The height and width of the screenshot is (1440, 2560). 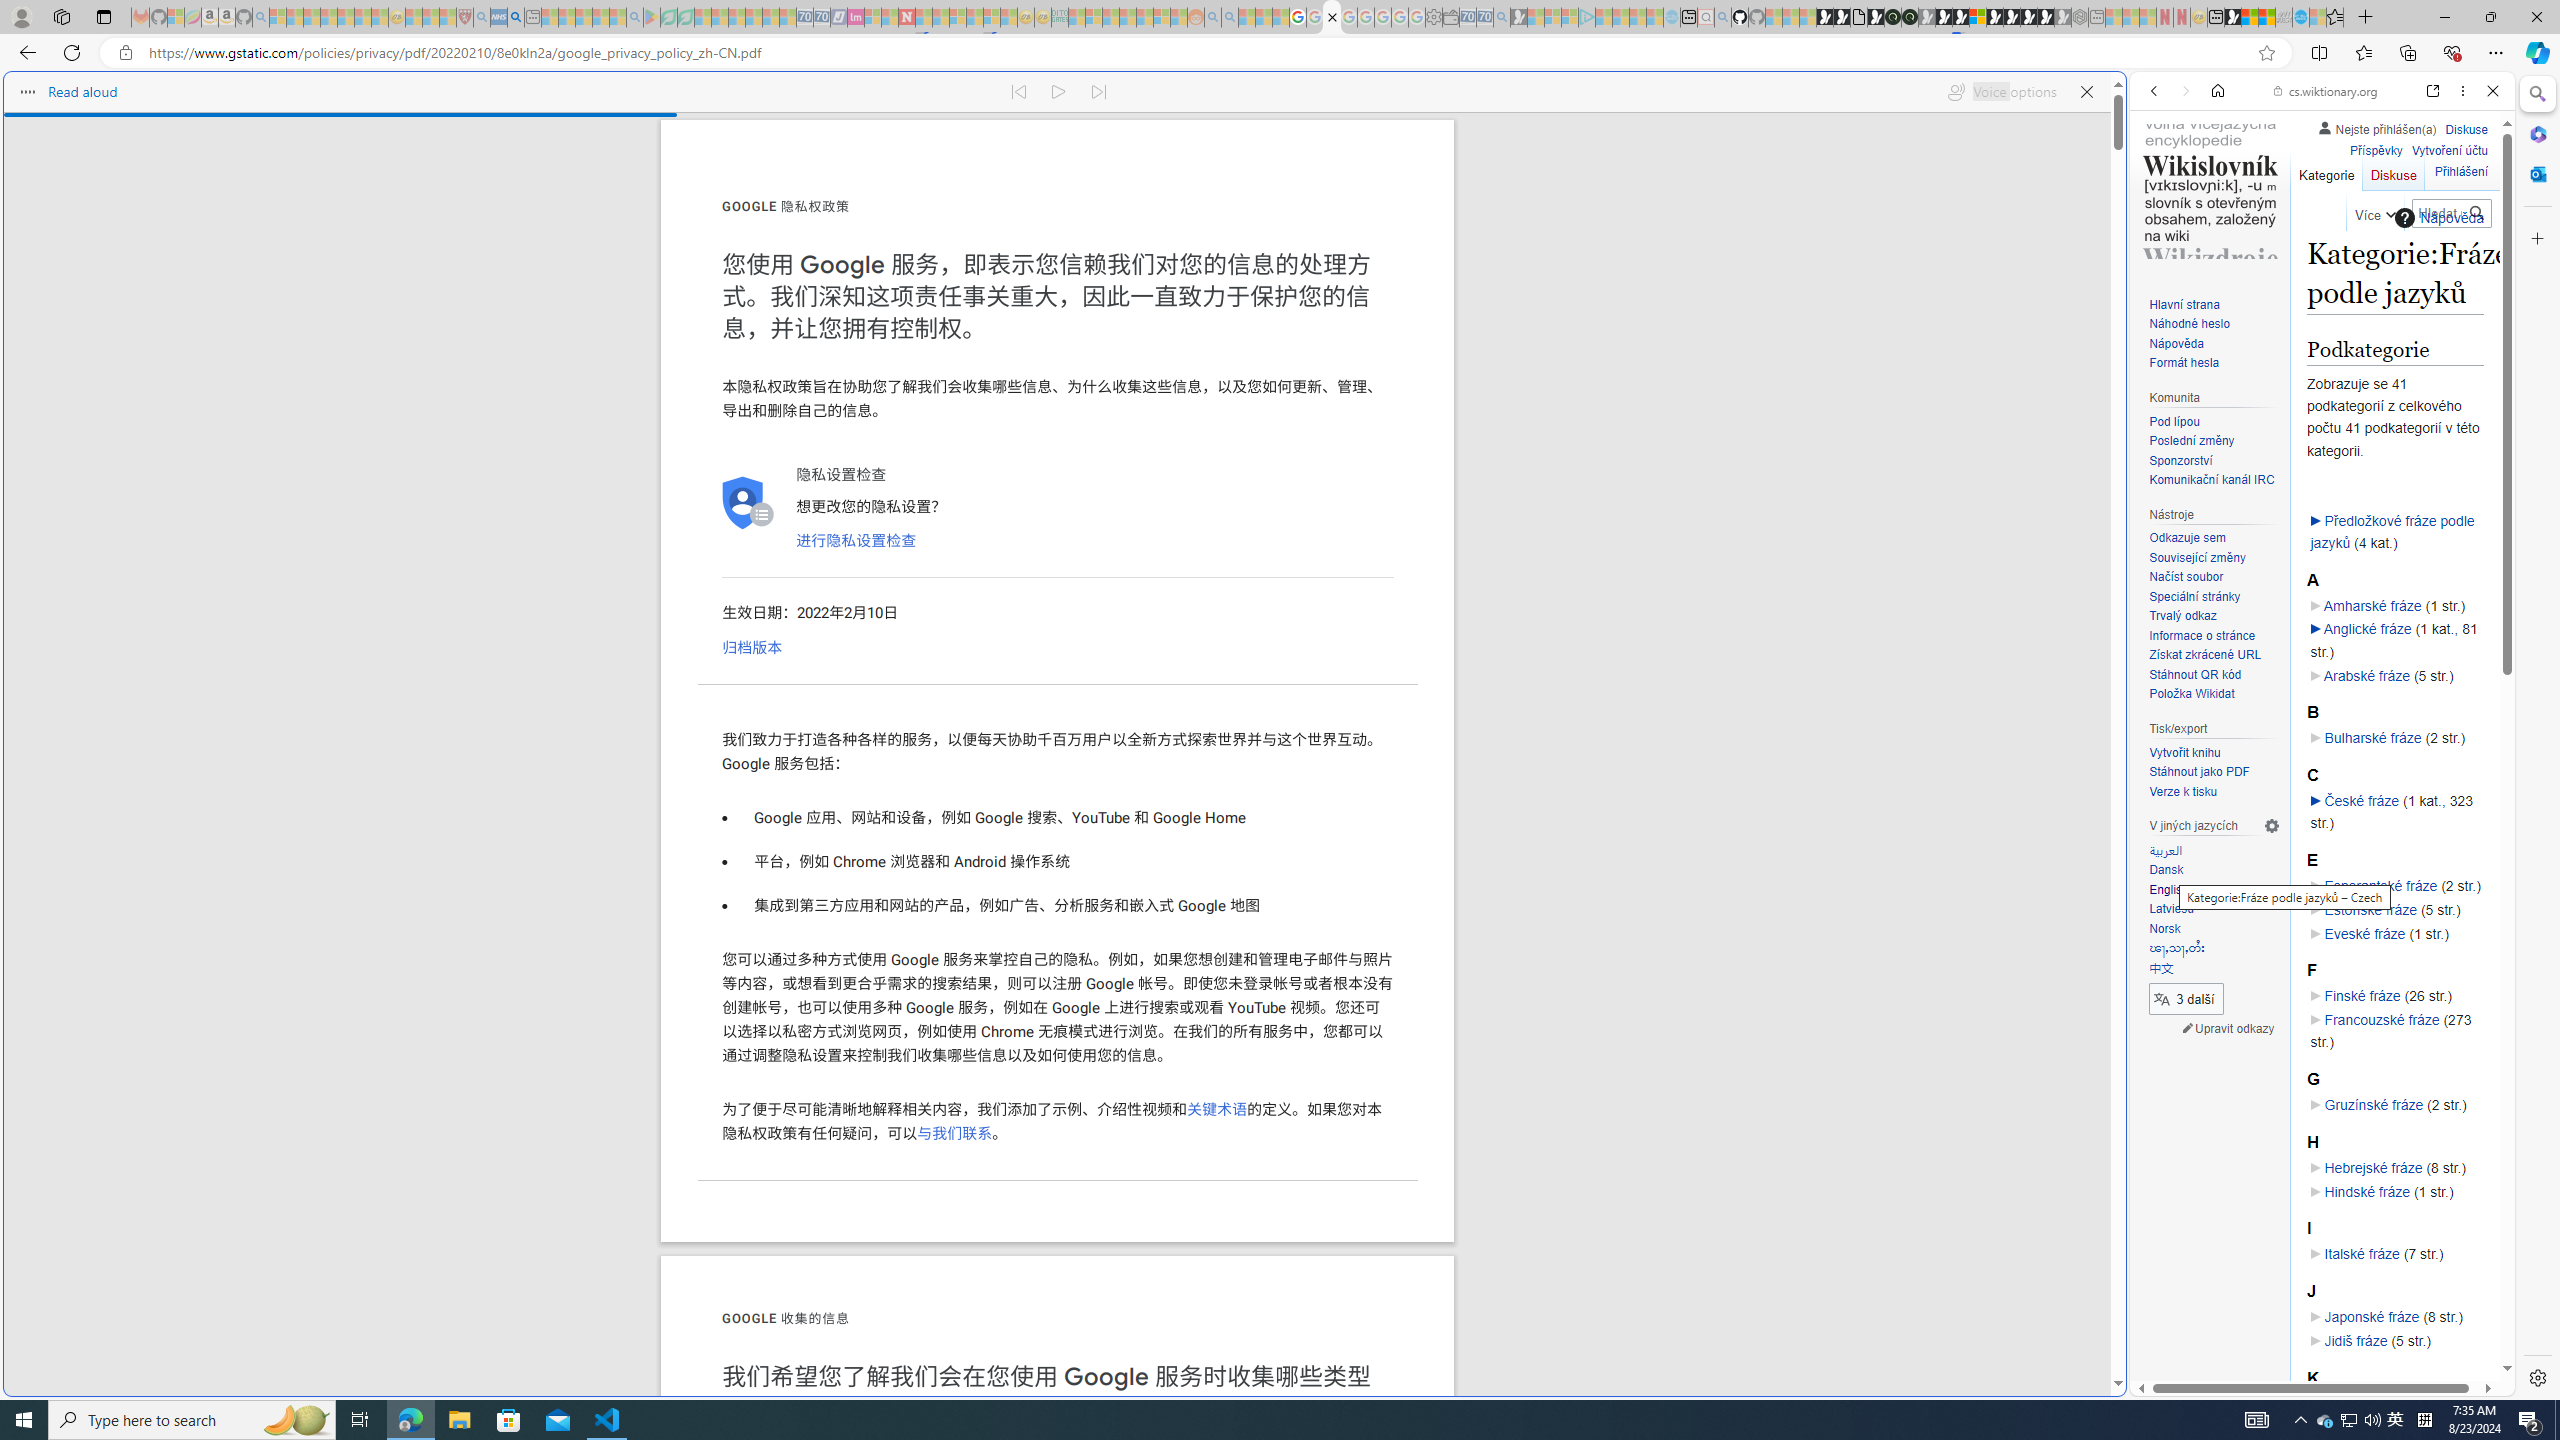 What do you see at coordinates (2163, 228) in the screenshot?
I see `Search Filter, WEB` at bounding box center [2163, 228].